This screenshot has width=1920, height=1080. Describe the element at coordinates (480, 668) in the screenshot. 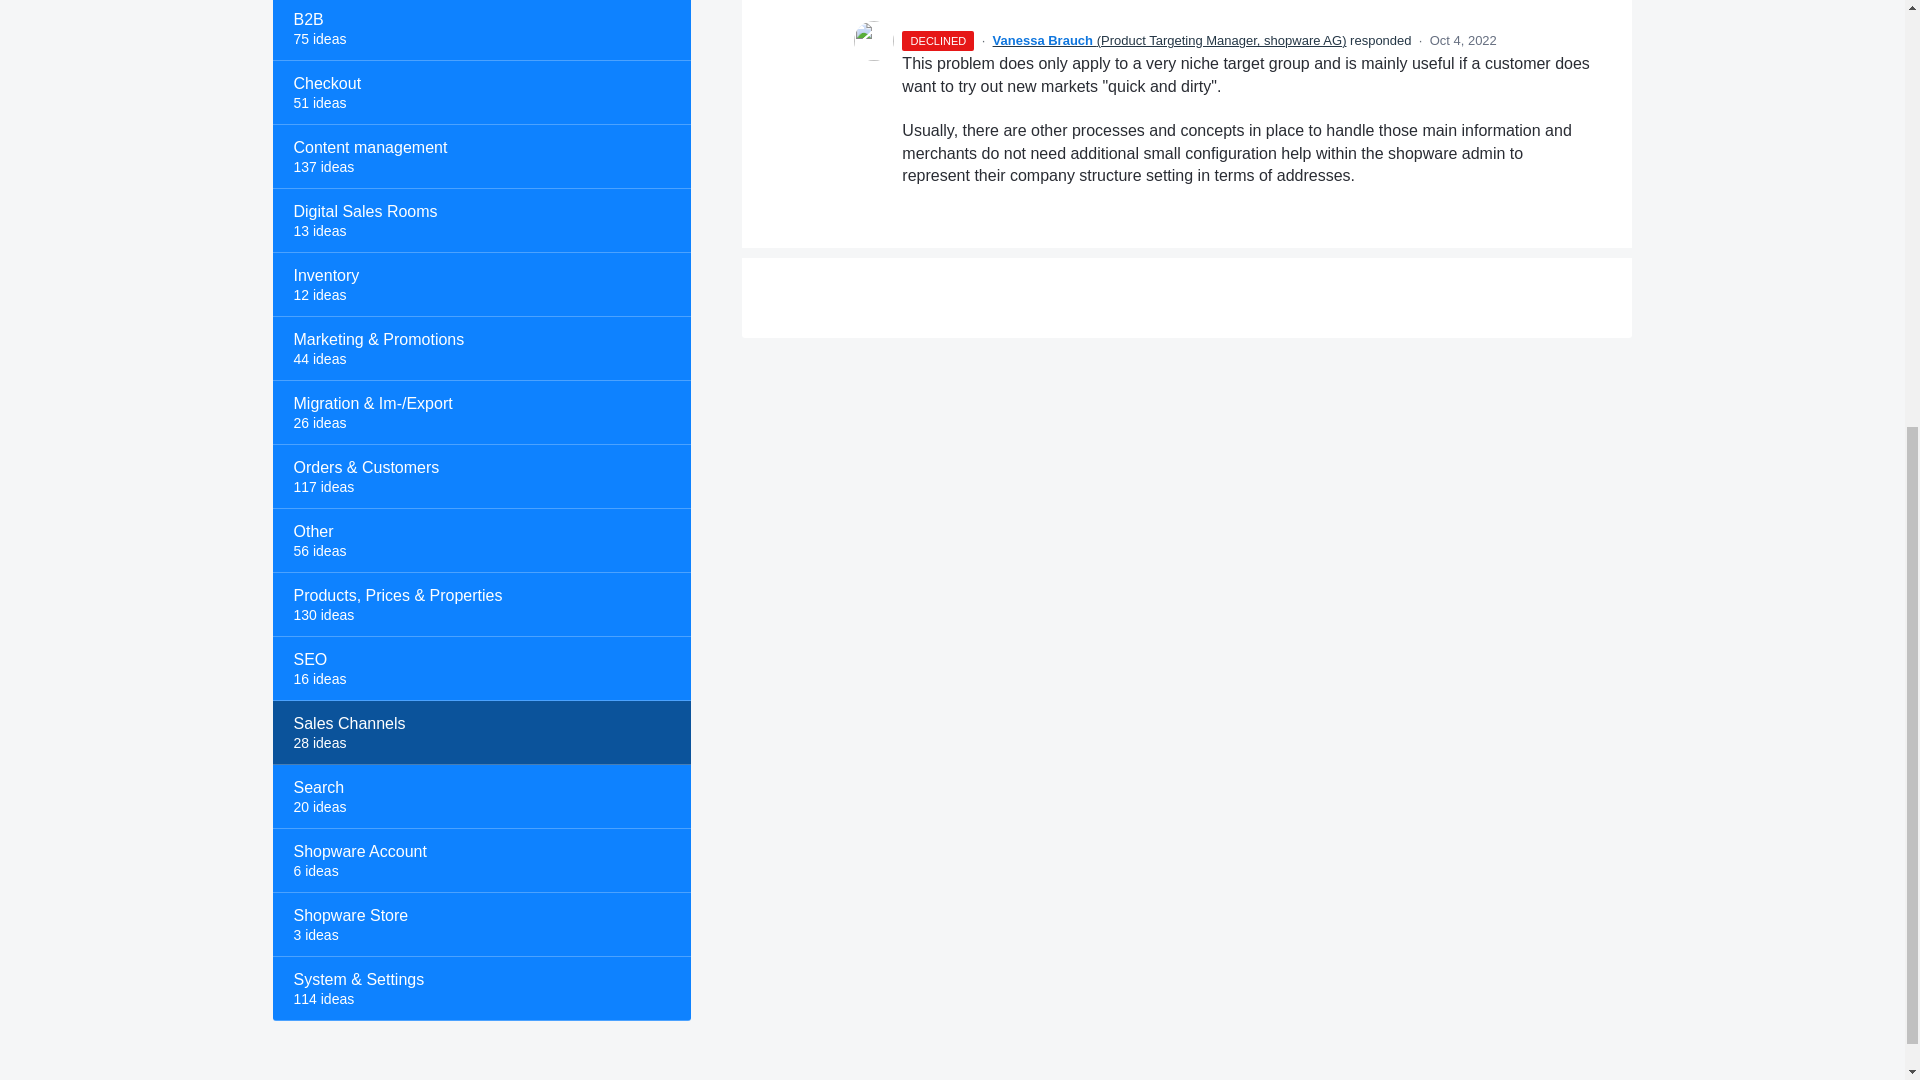

I see `View all ideas in category SEO` at that location.